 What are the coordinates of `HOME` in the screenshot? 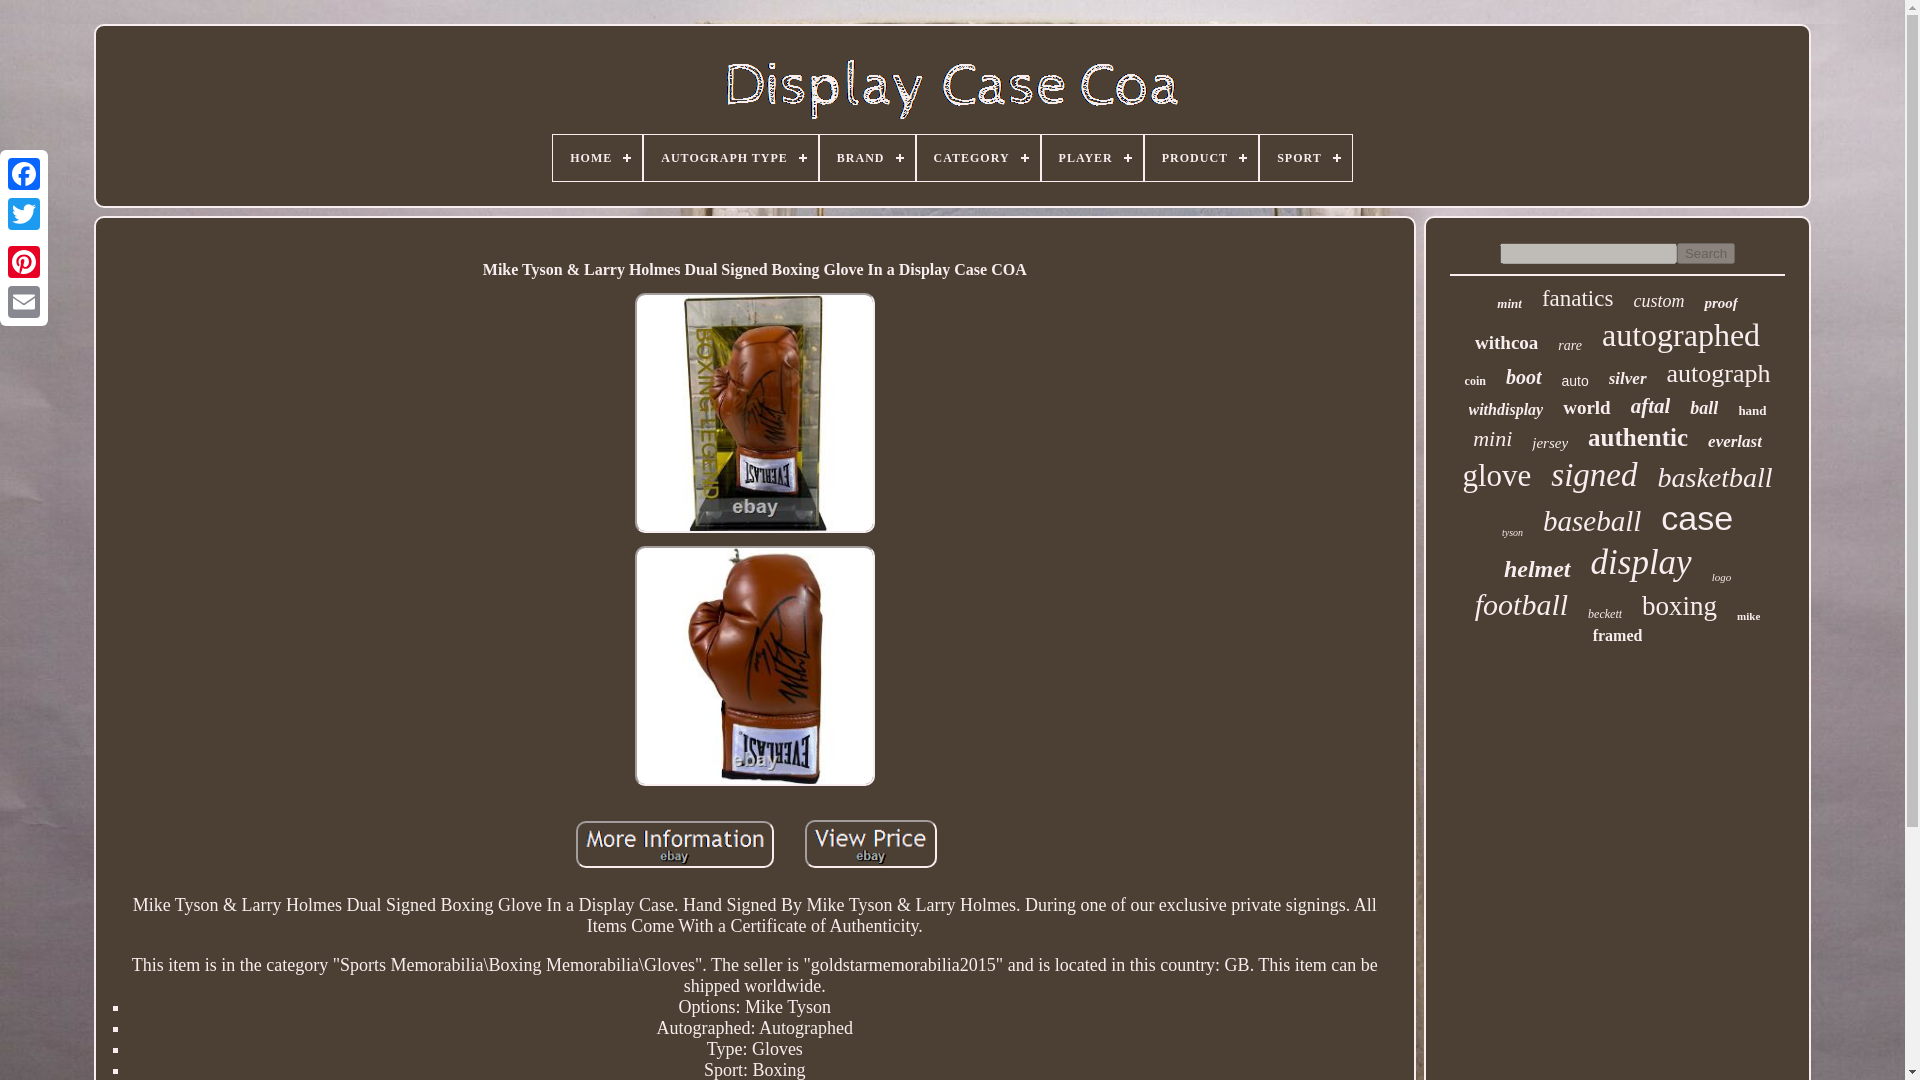 It's located at (596, 158).